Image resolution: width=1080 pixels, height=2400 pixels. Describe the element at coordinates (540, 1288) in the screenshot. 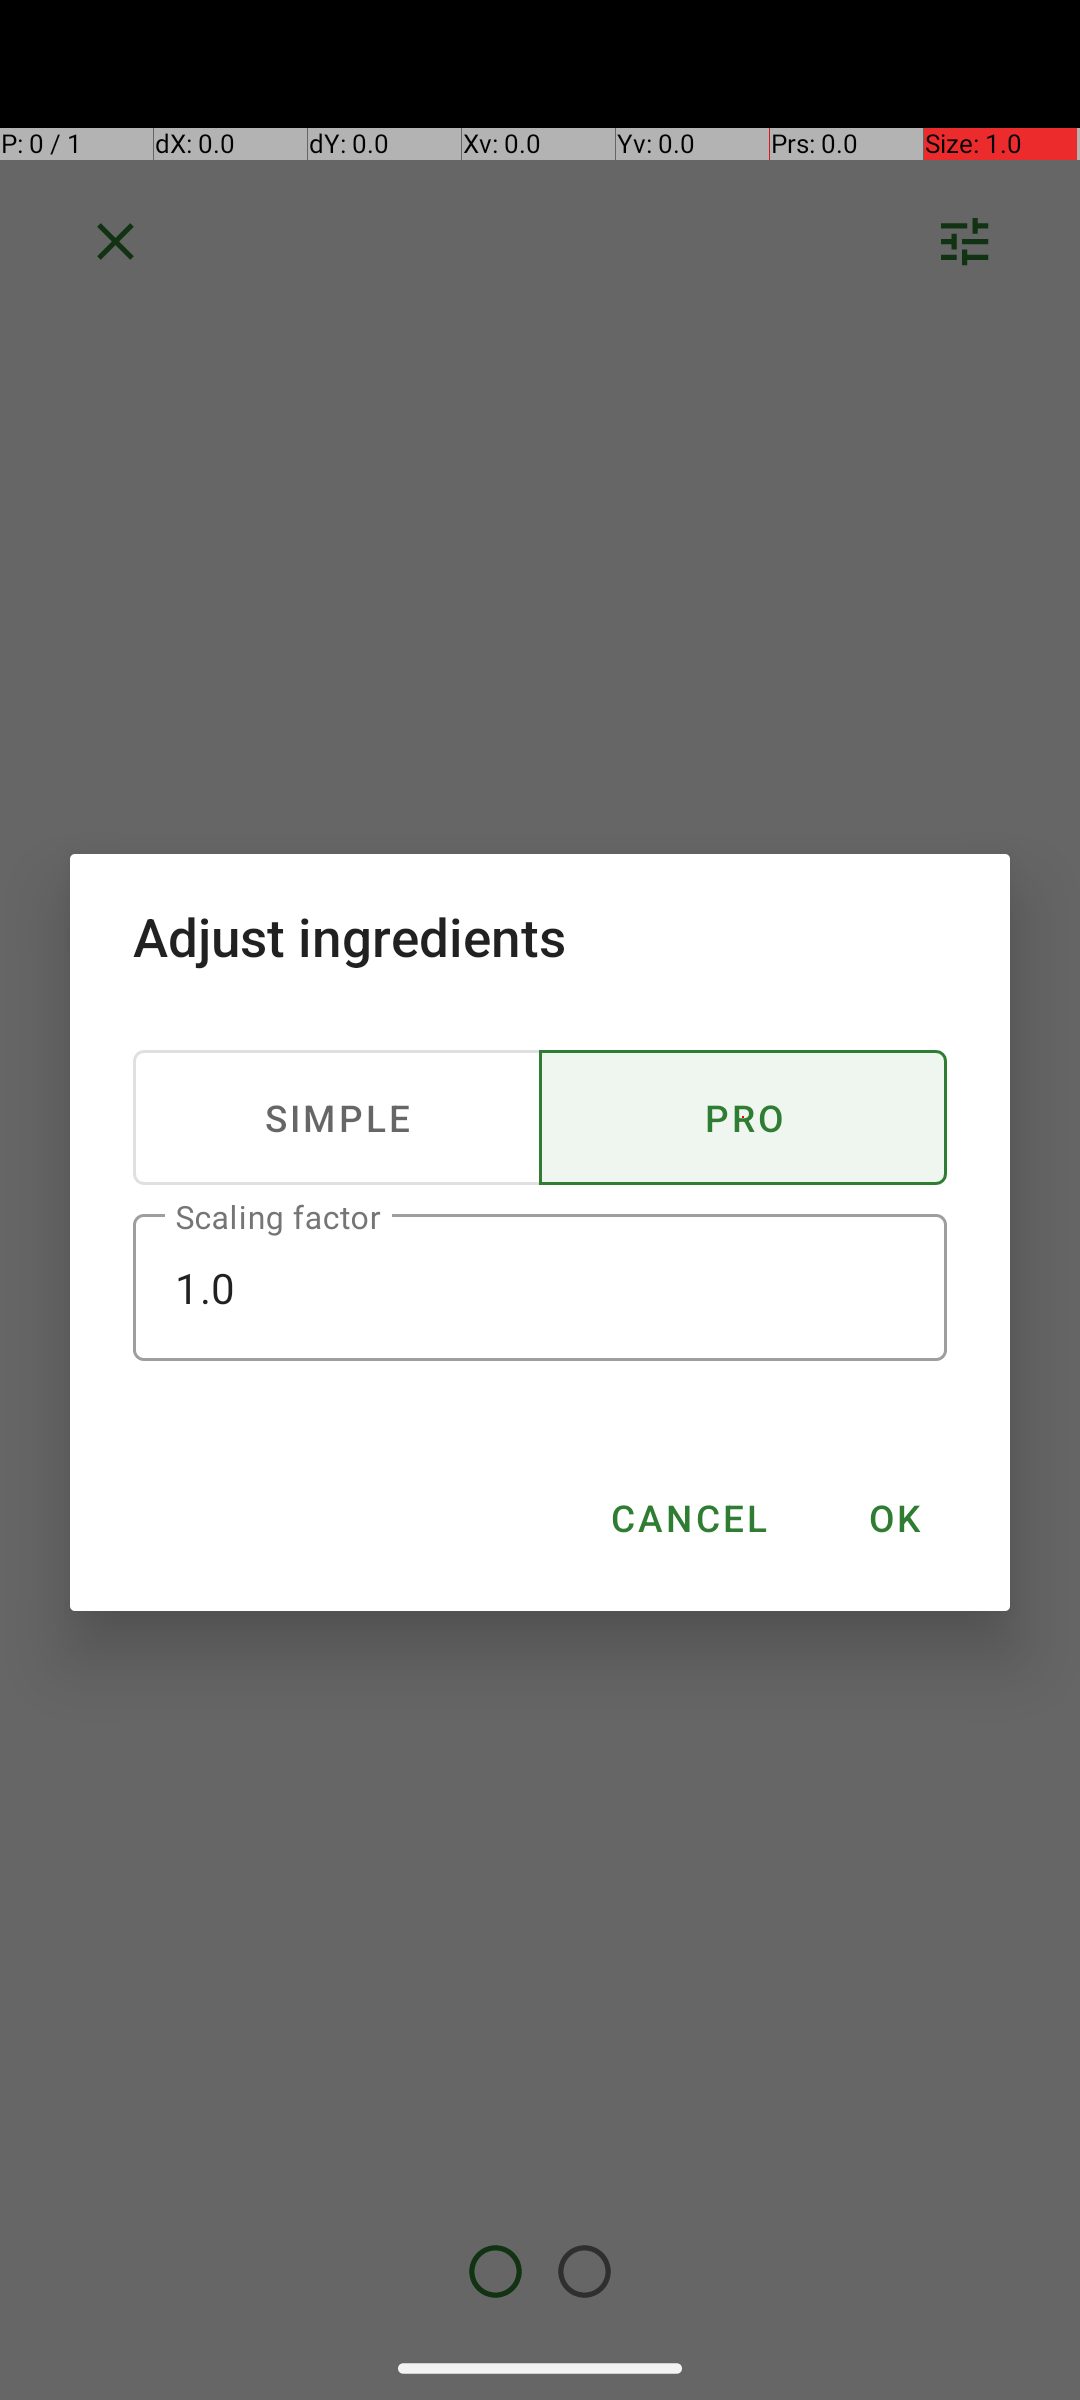

I see `1.0` at that location.